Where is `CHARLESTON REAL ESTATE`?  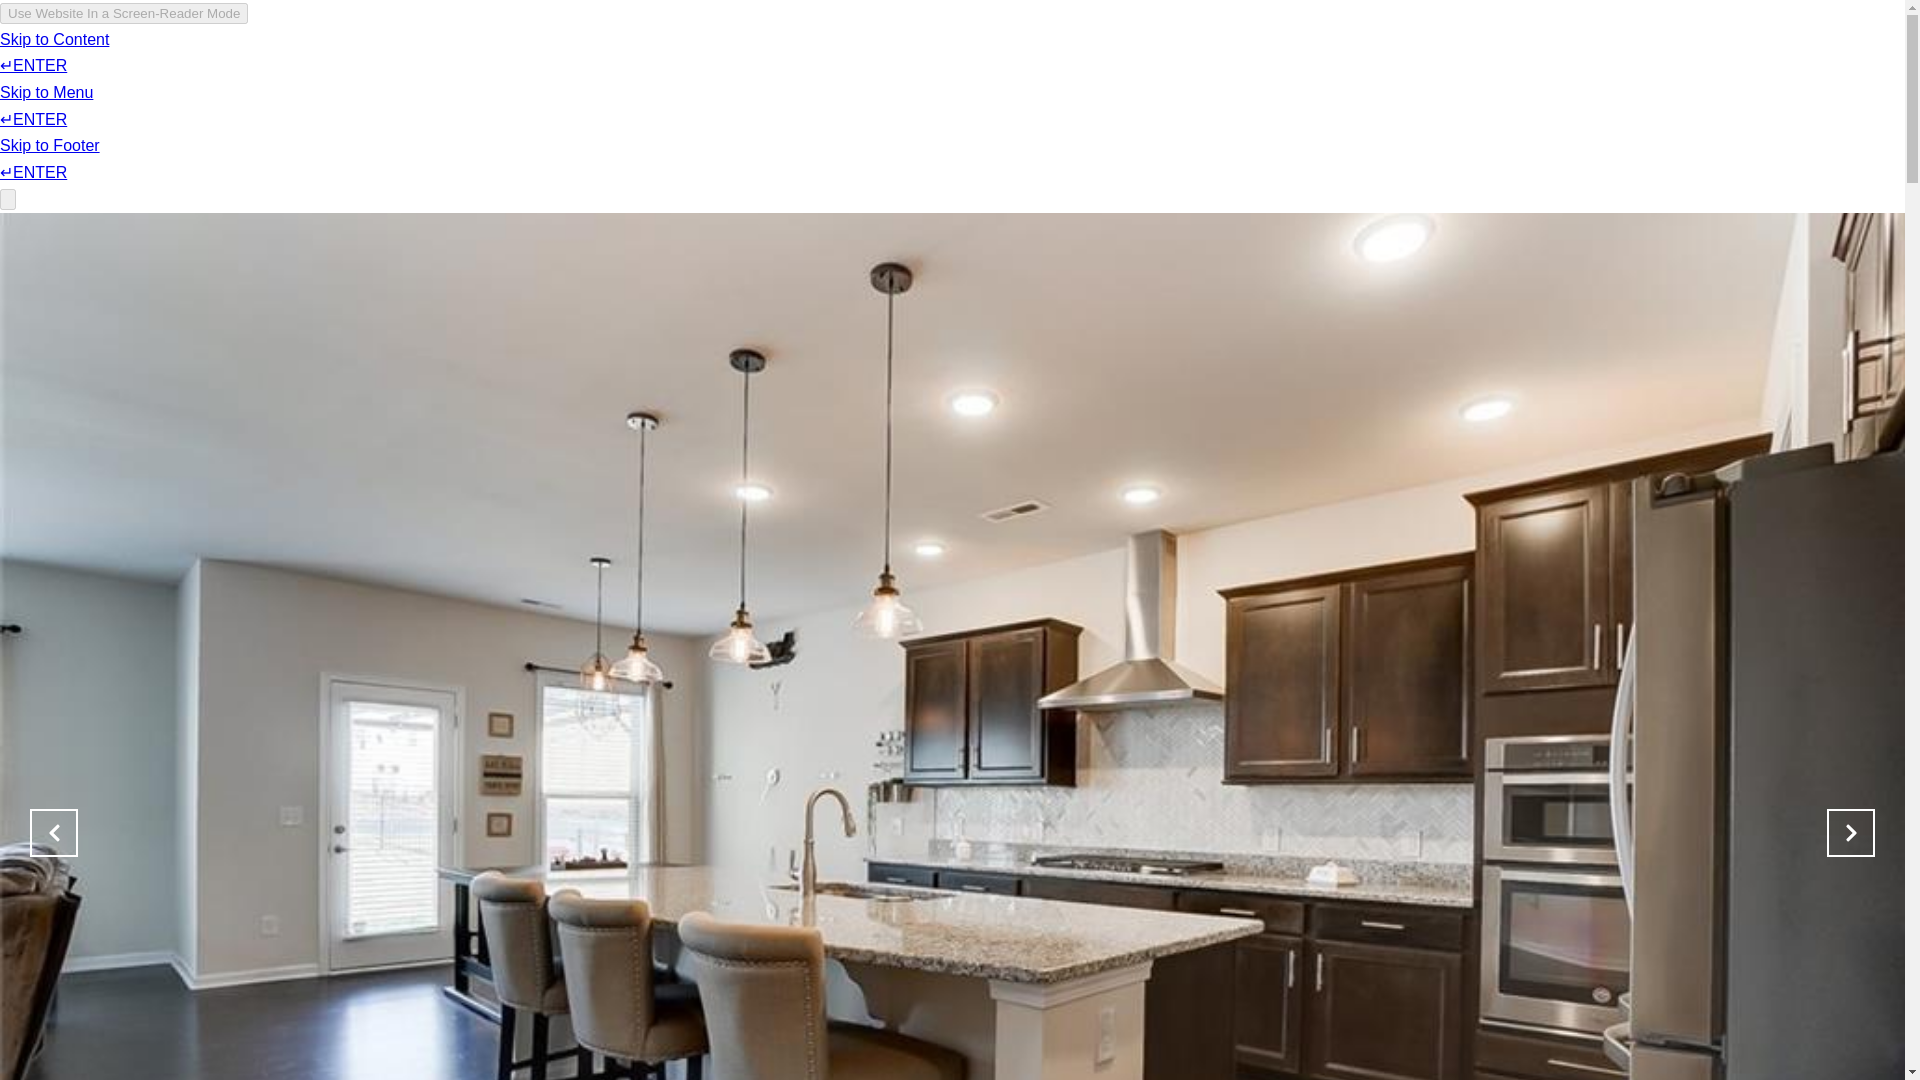 CHARLESTON REAL ESTATE is located at coordinates (728, 74).